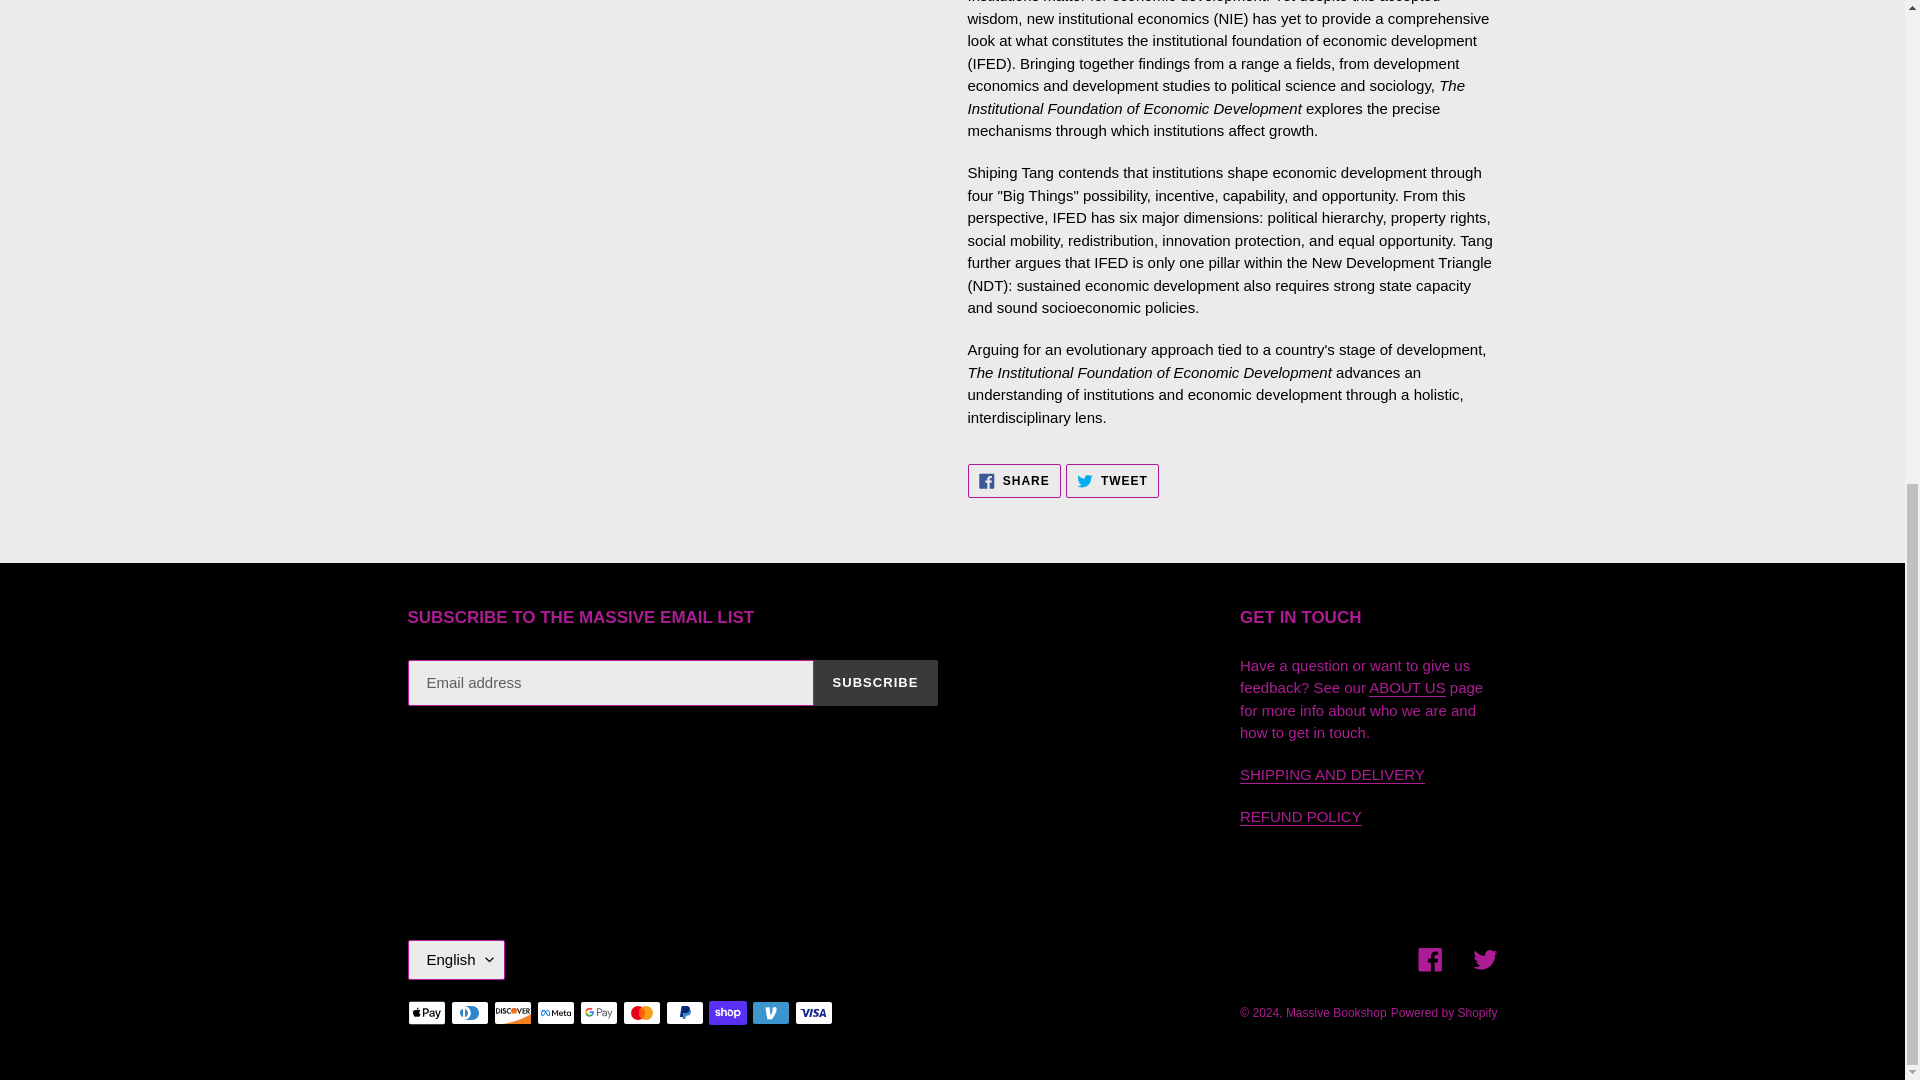 The image size is (1920, 1080). I want to click on Refund Policy, so click(1332, 774).